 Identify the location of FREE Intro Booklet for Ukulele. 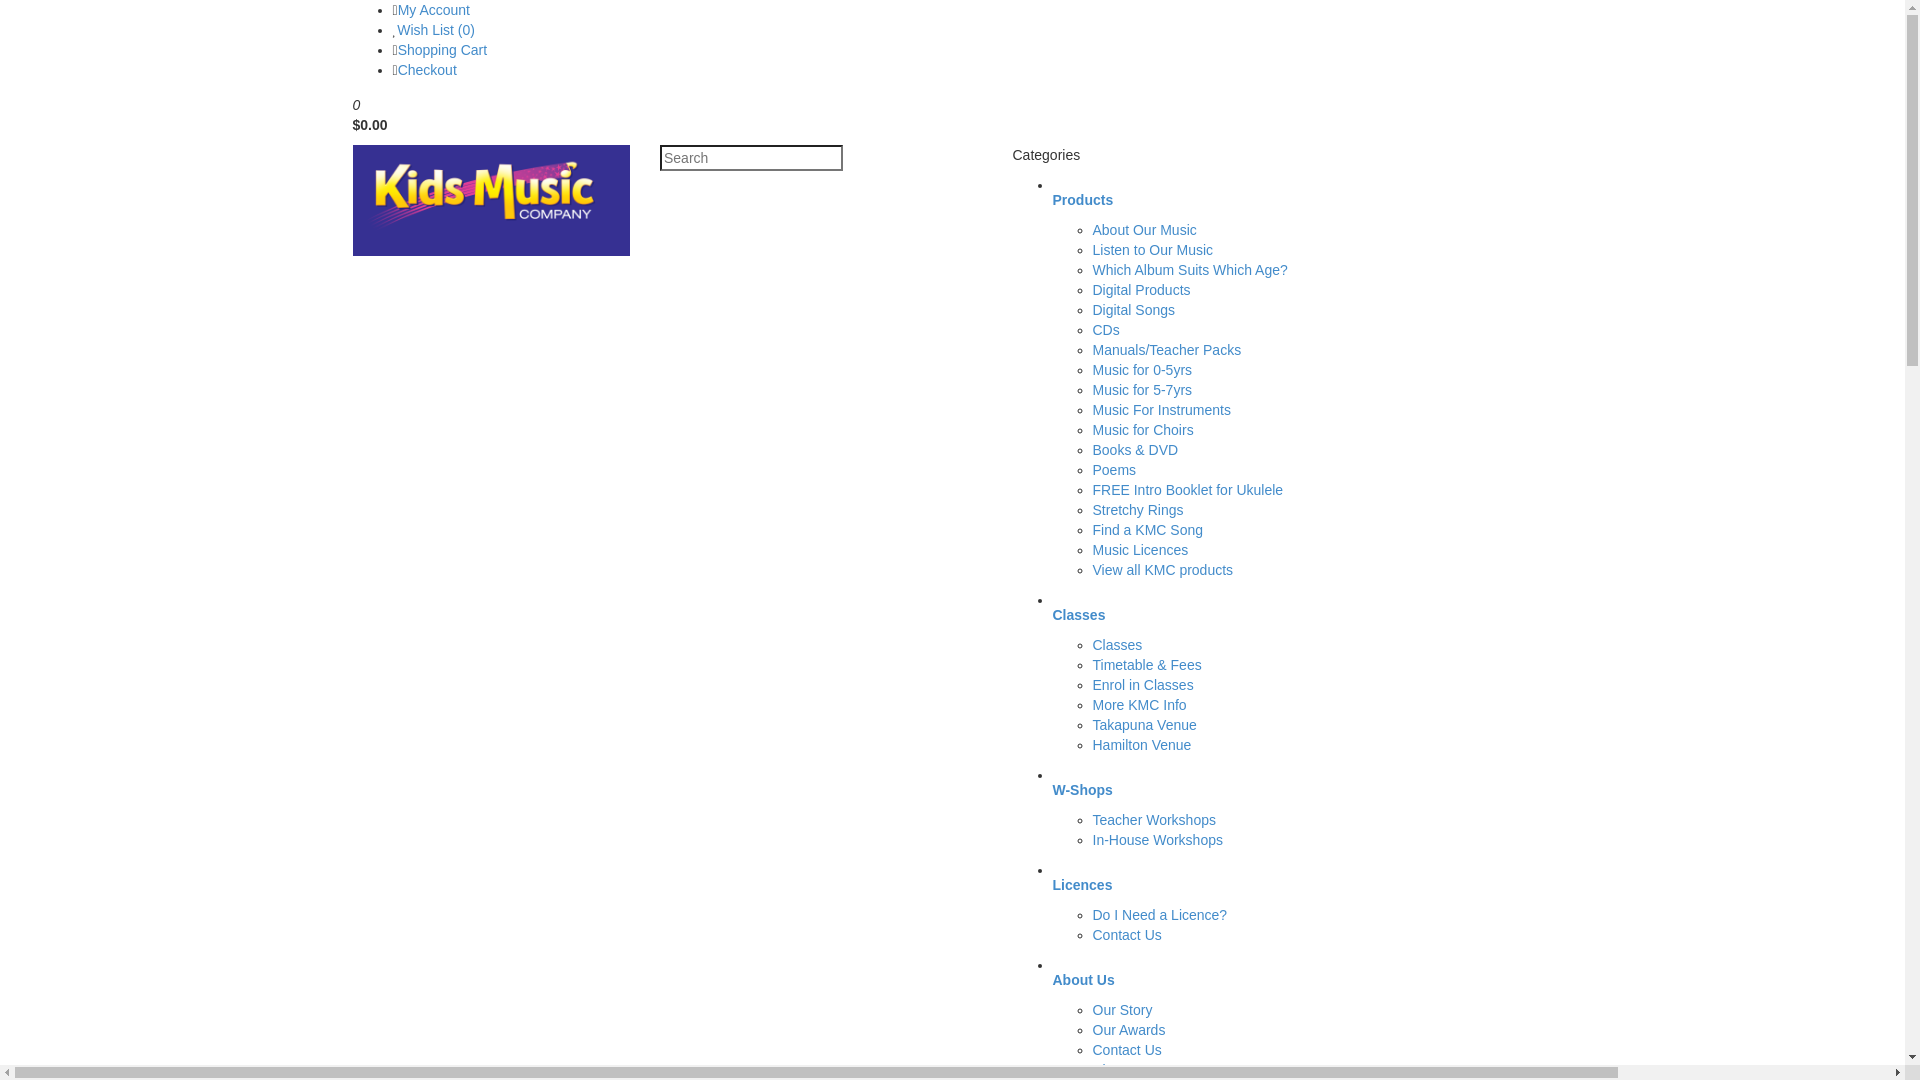
(1188, 490).